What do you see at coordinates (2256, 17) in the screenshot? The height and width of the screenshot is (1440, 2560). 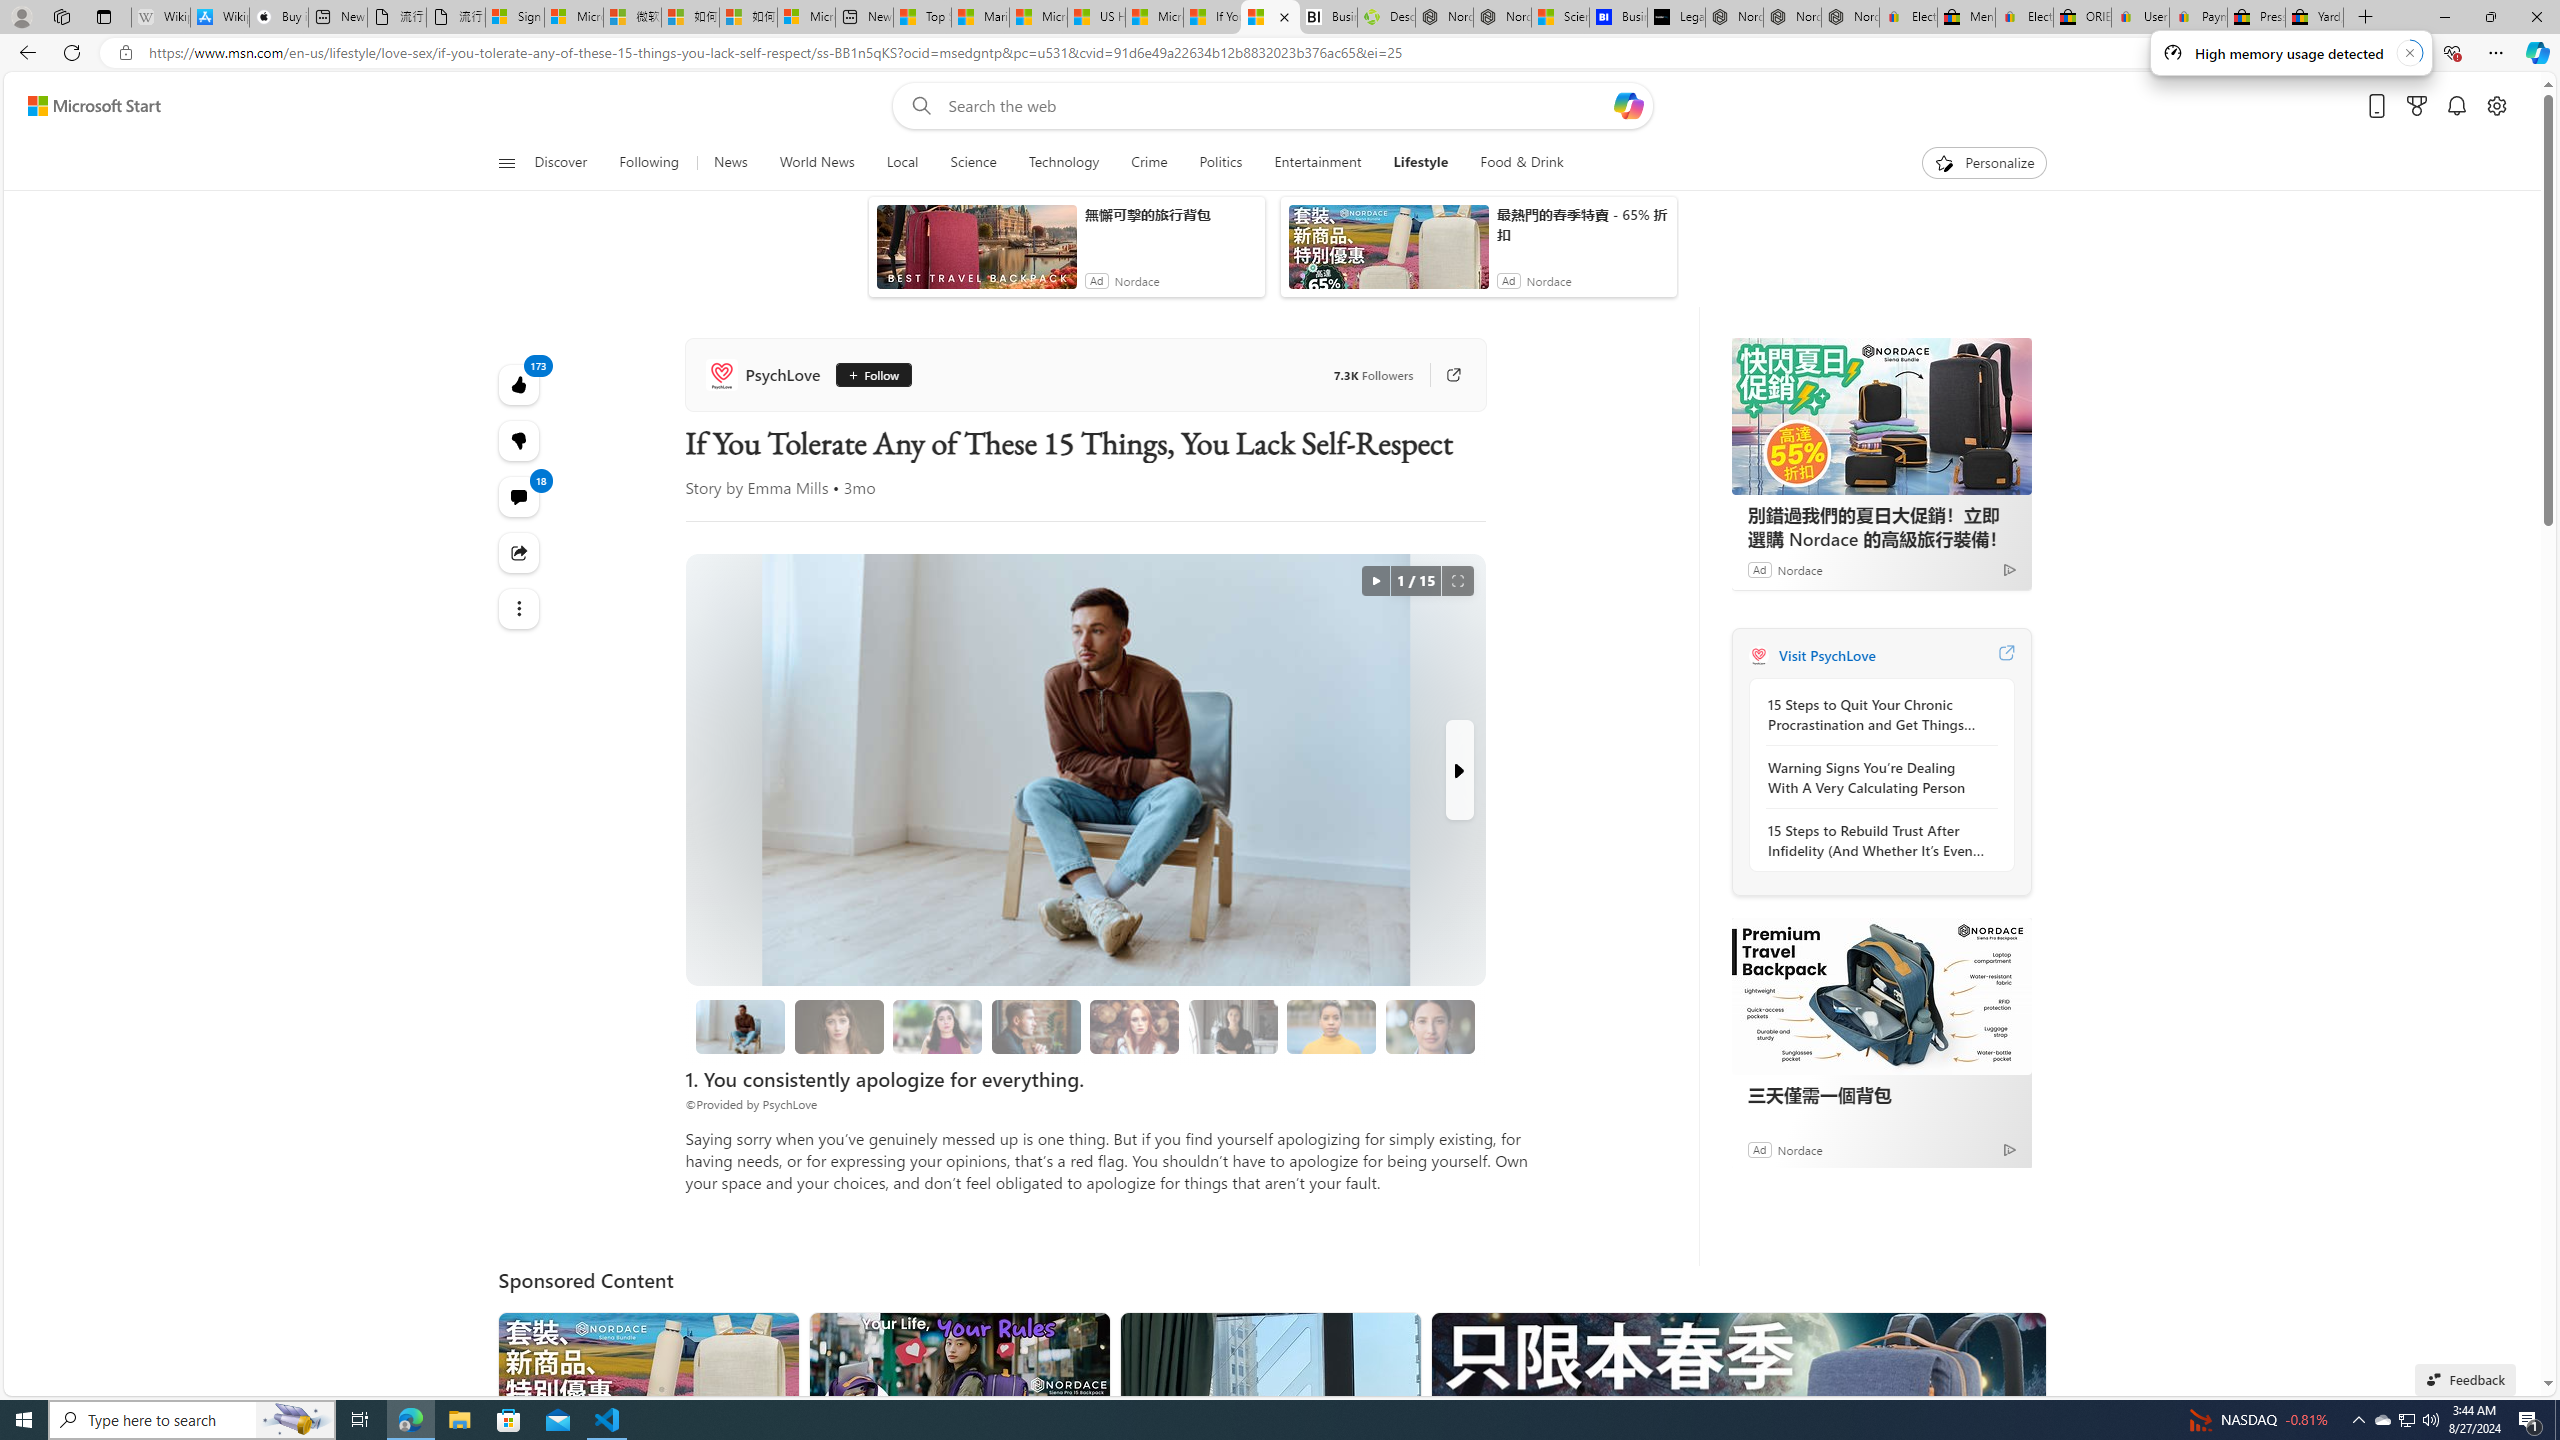 I see `Press Room - eBay Inc.` at bounding box center [2256, 17].